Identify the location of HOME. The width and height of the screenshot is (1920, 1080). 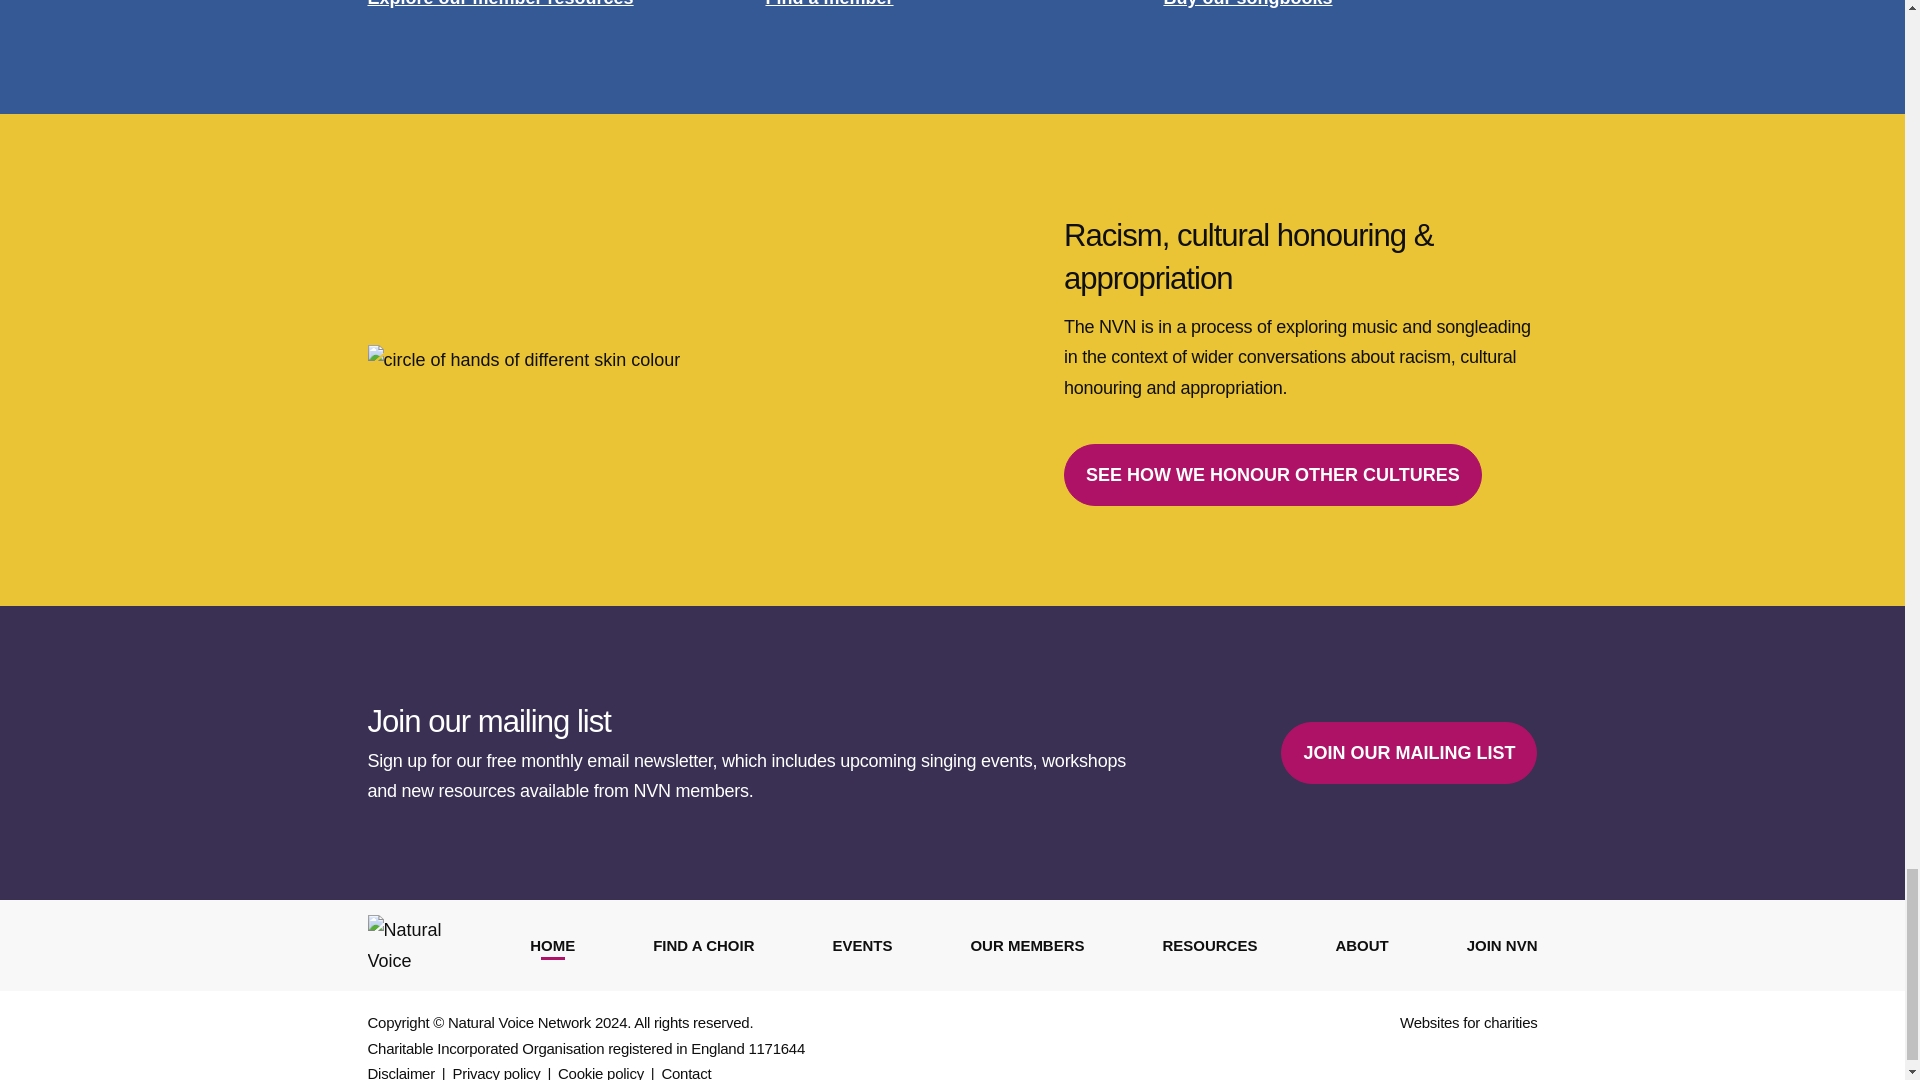
(552, 946).